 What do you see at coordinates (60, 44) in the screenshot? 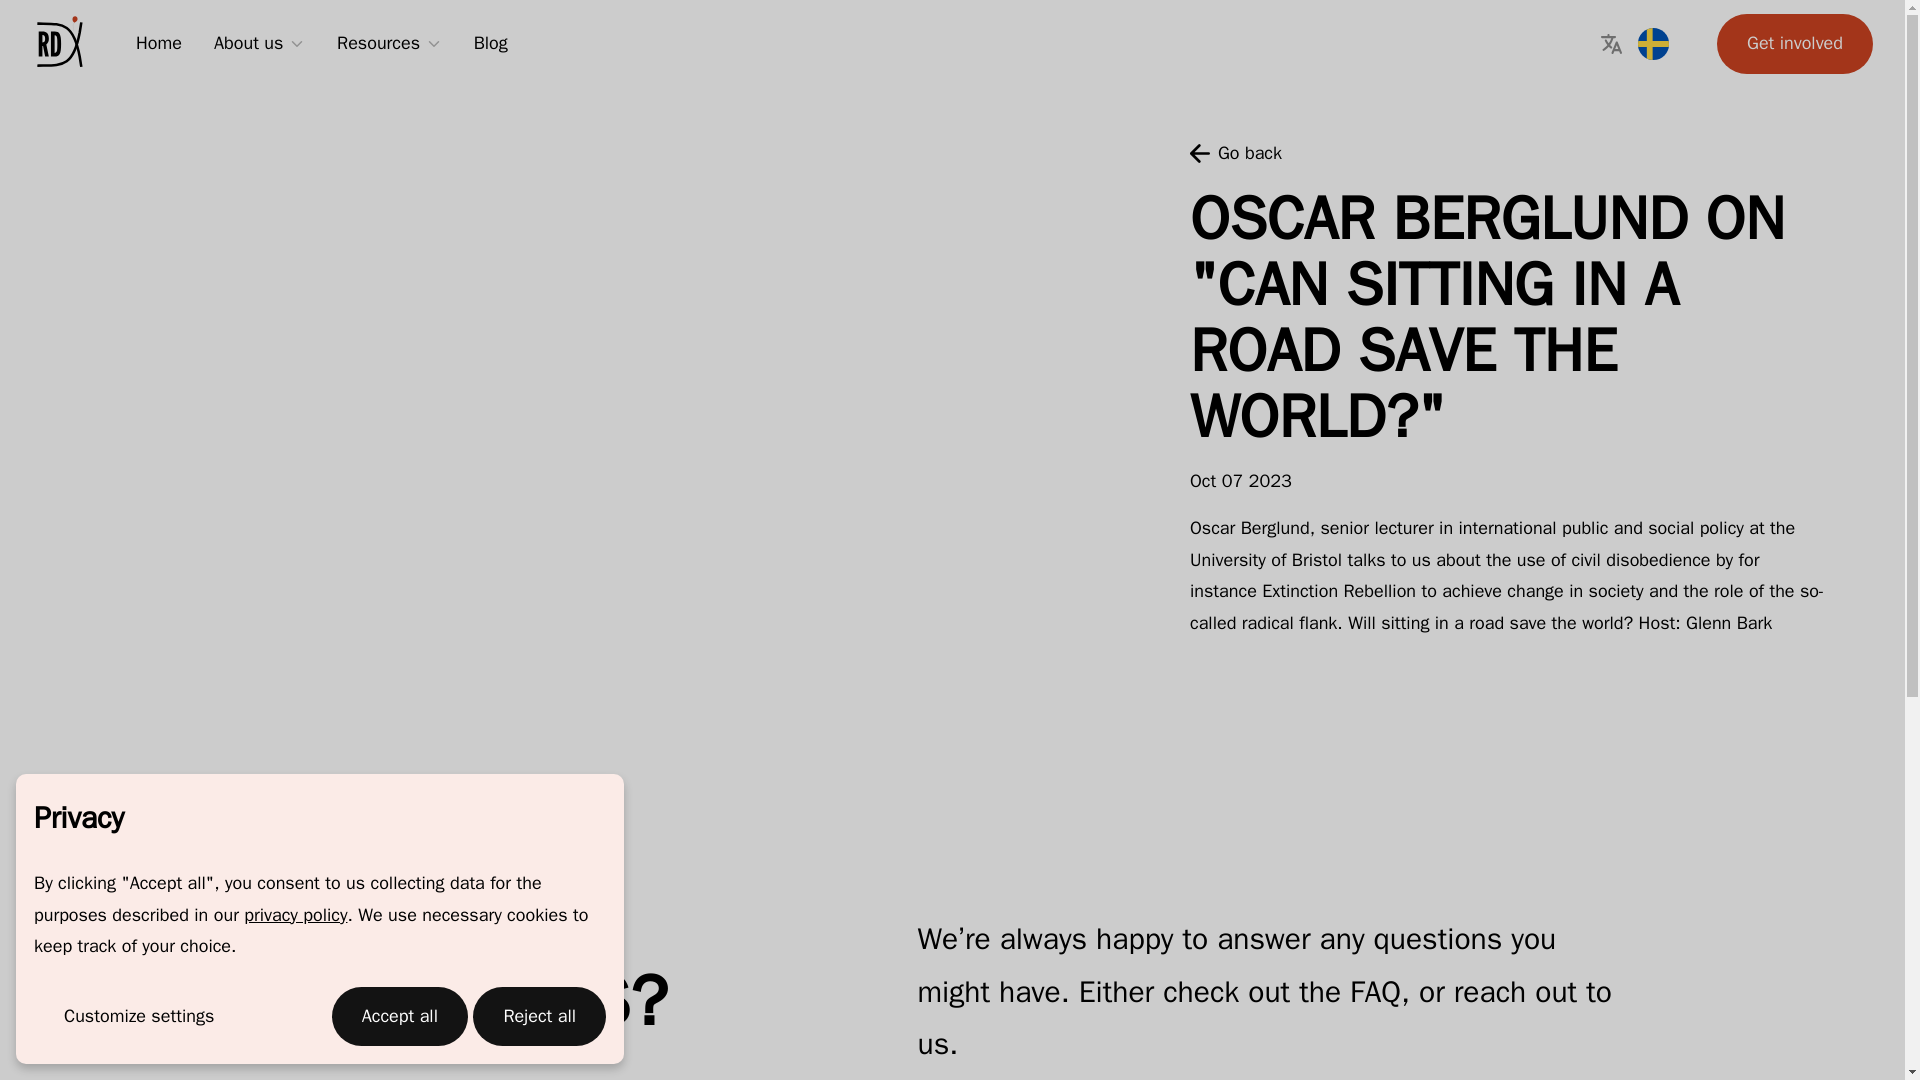
I see `Go to the home page` at bounding box center [60, 44].